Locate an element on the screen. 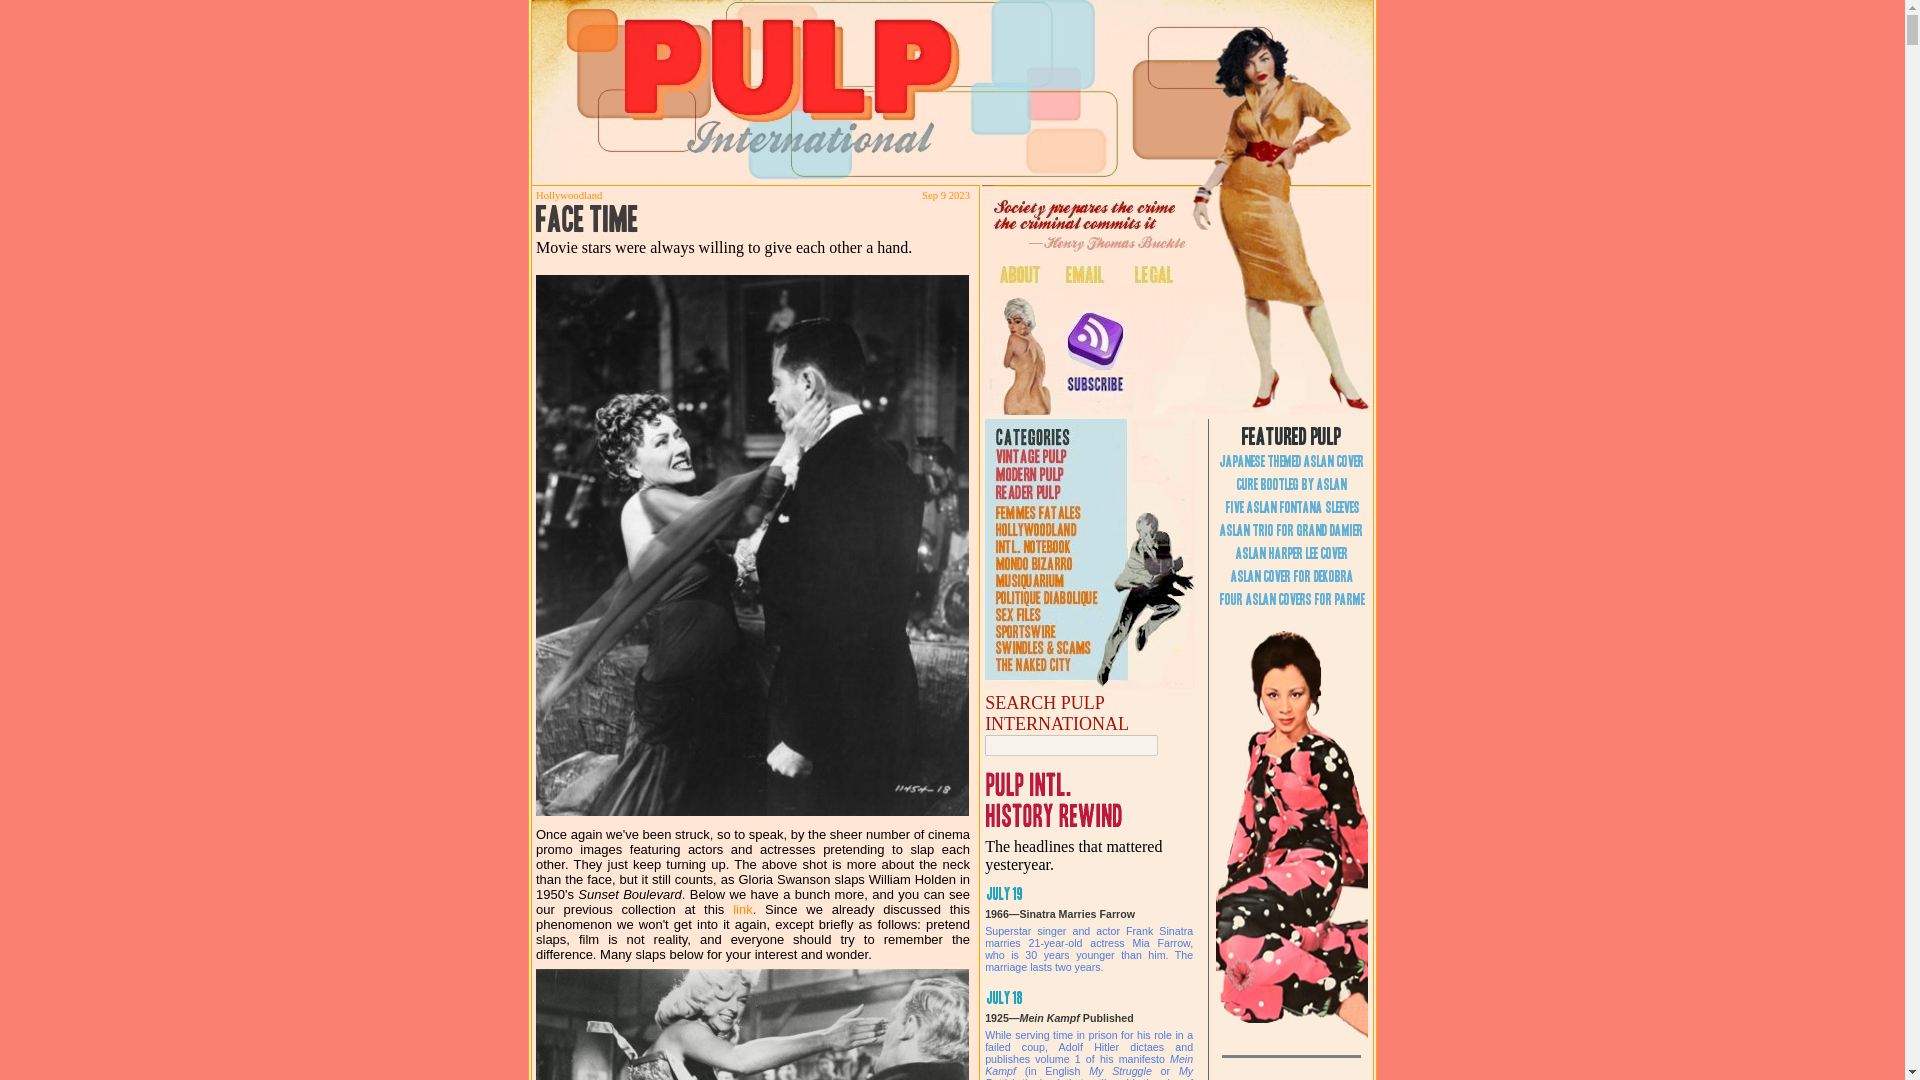 Image resolution: width=1920 pixels, height=1080 pixels. link is located at coordinates (742, 908).